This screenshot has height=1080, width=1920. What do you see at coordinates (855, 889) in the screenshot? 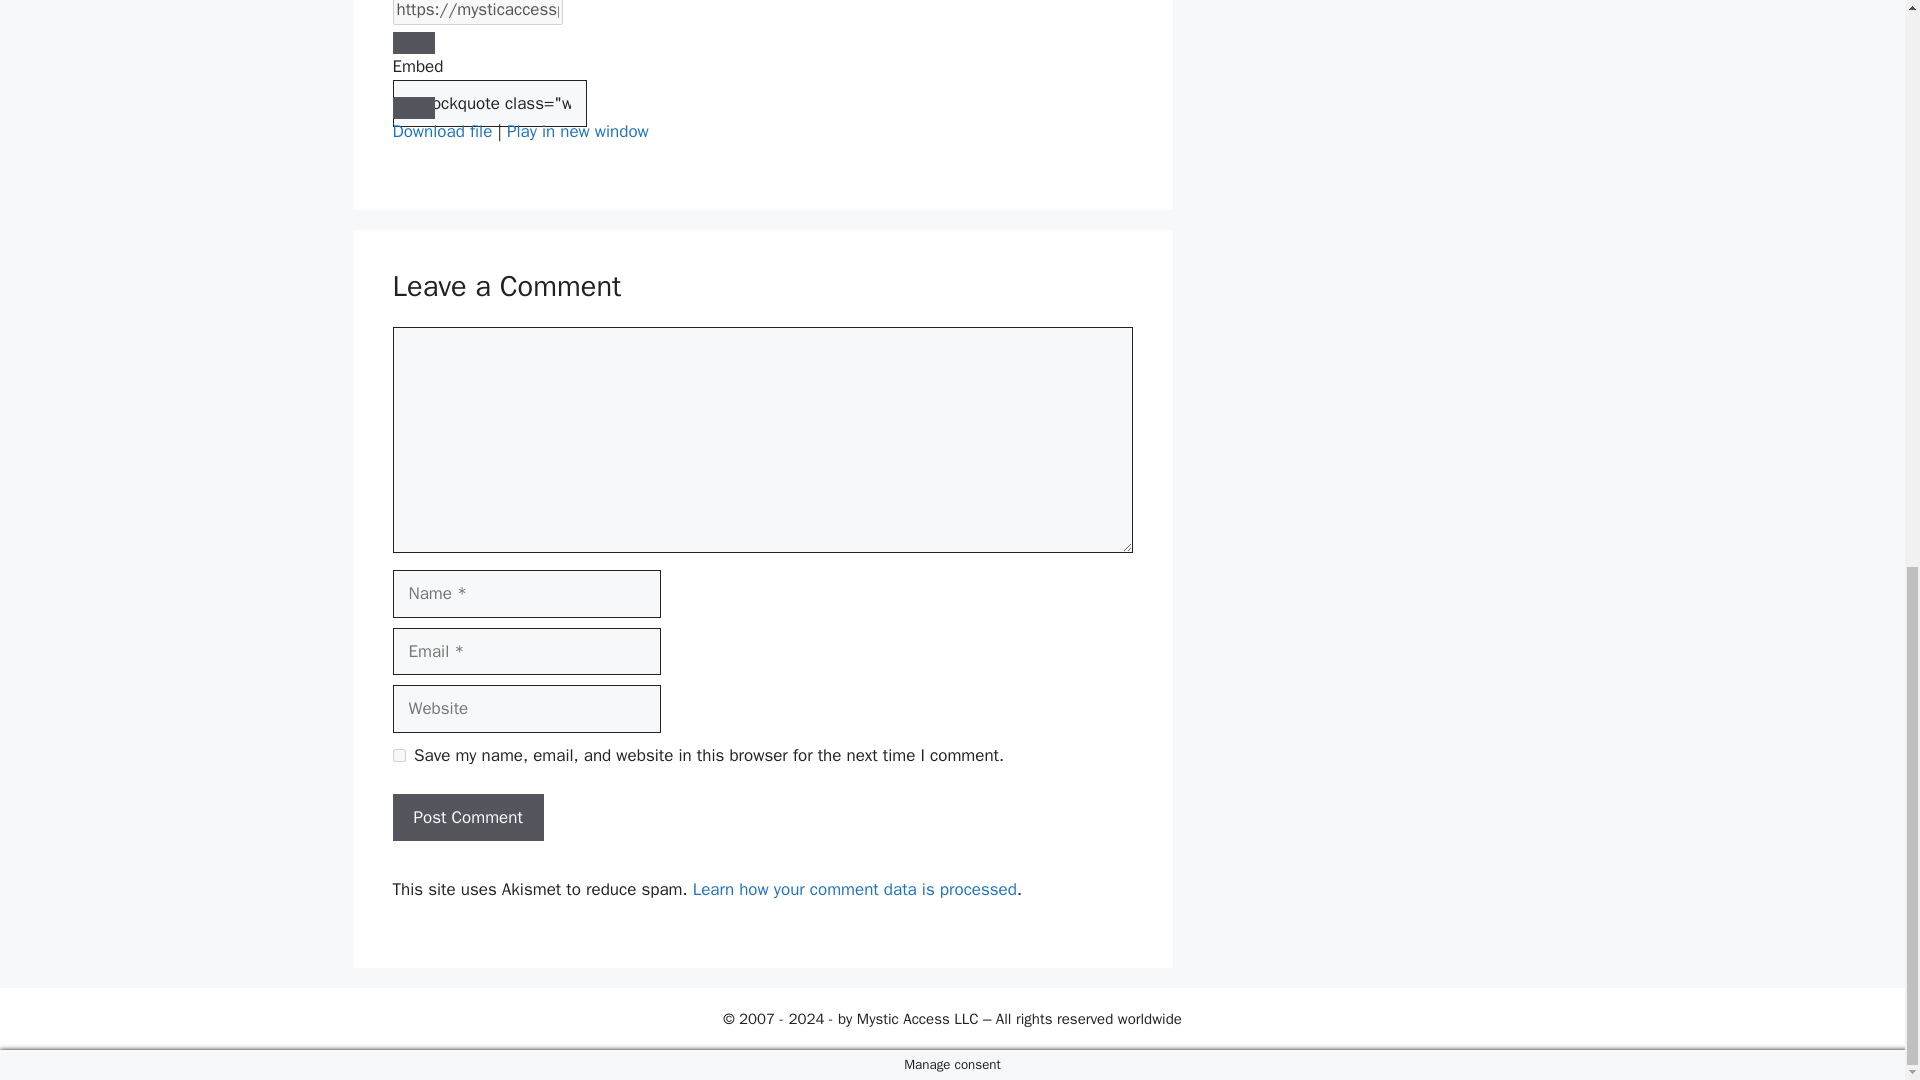
I see `Learn how your comment data is processed` at bounding box center [855, 889].